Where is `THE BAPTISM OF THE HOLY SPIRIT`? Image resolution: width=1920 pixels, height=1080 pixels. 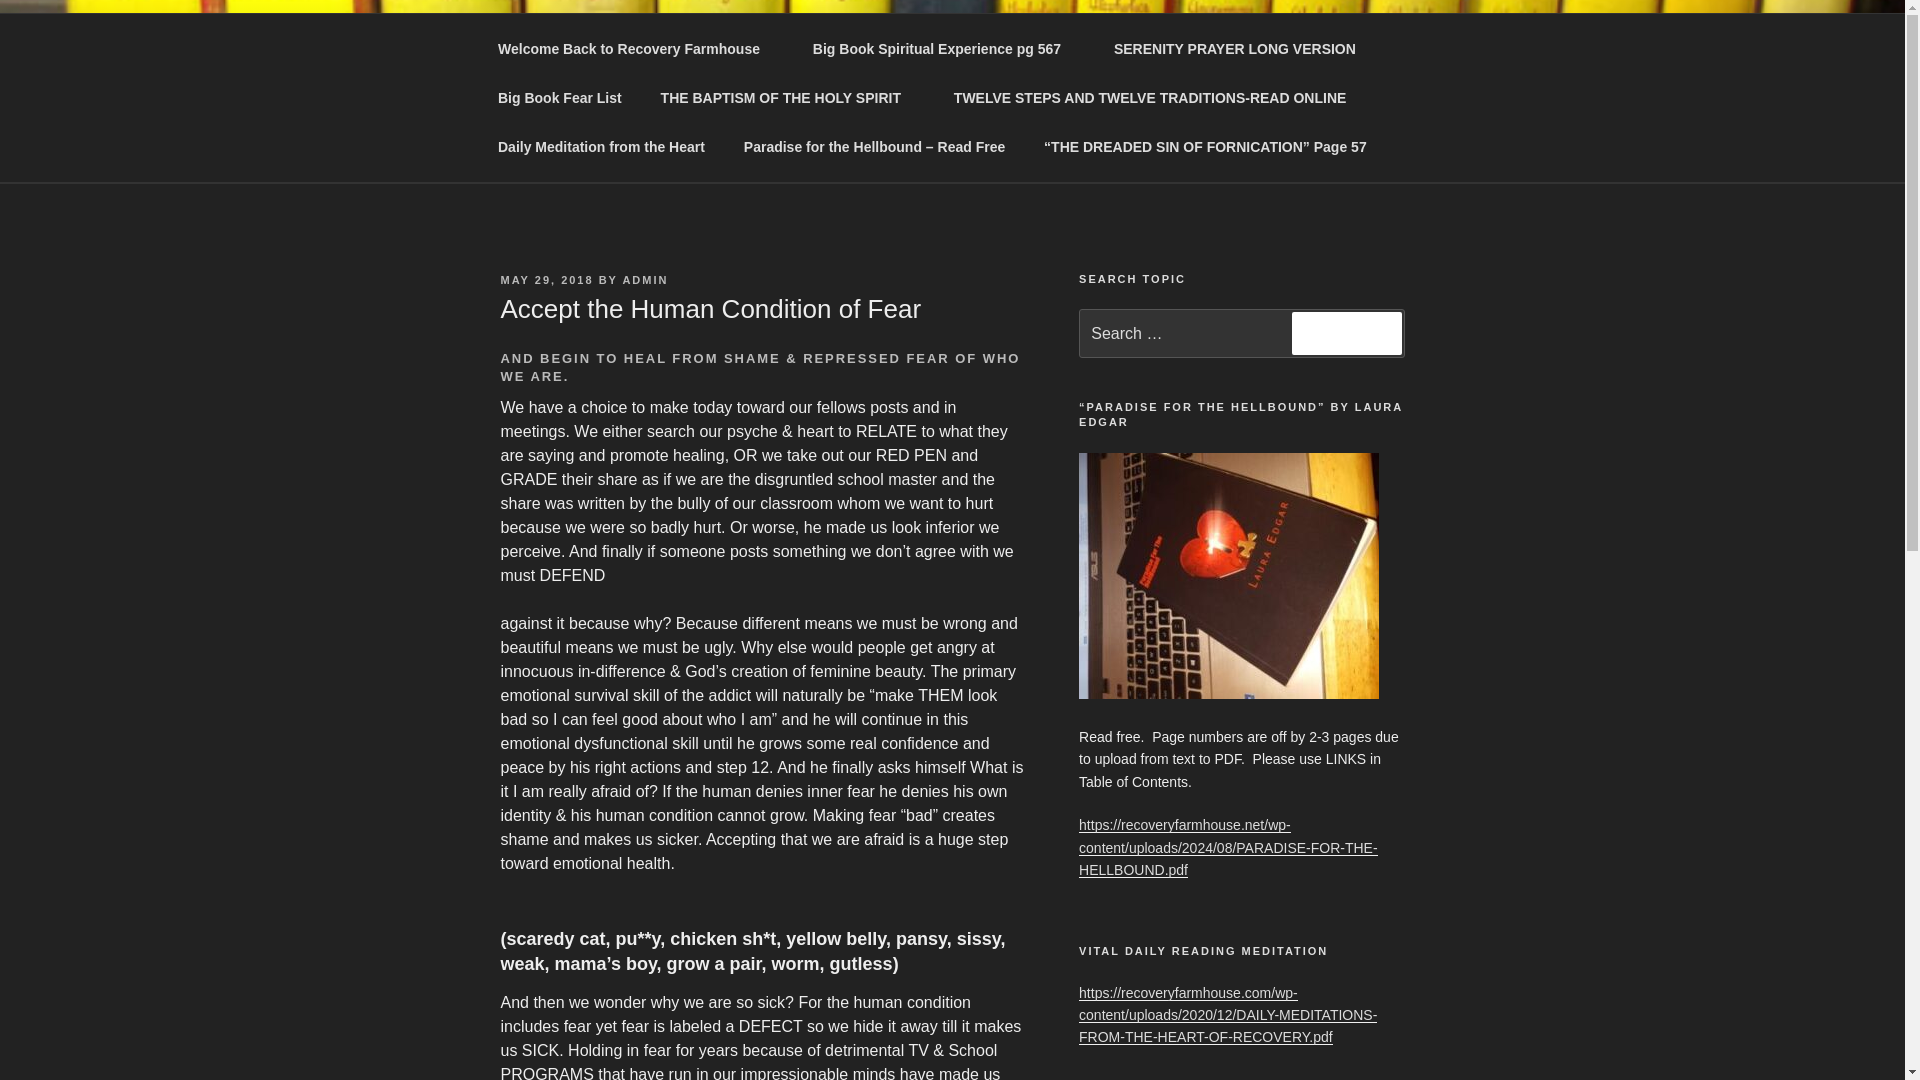 THE BAPTISM OF THE HOLY SPIRIT is located at coordinates (787, 98).